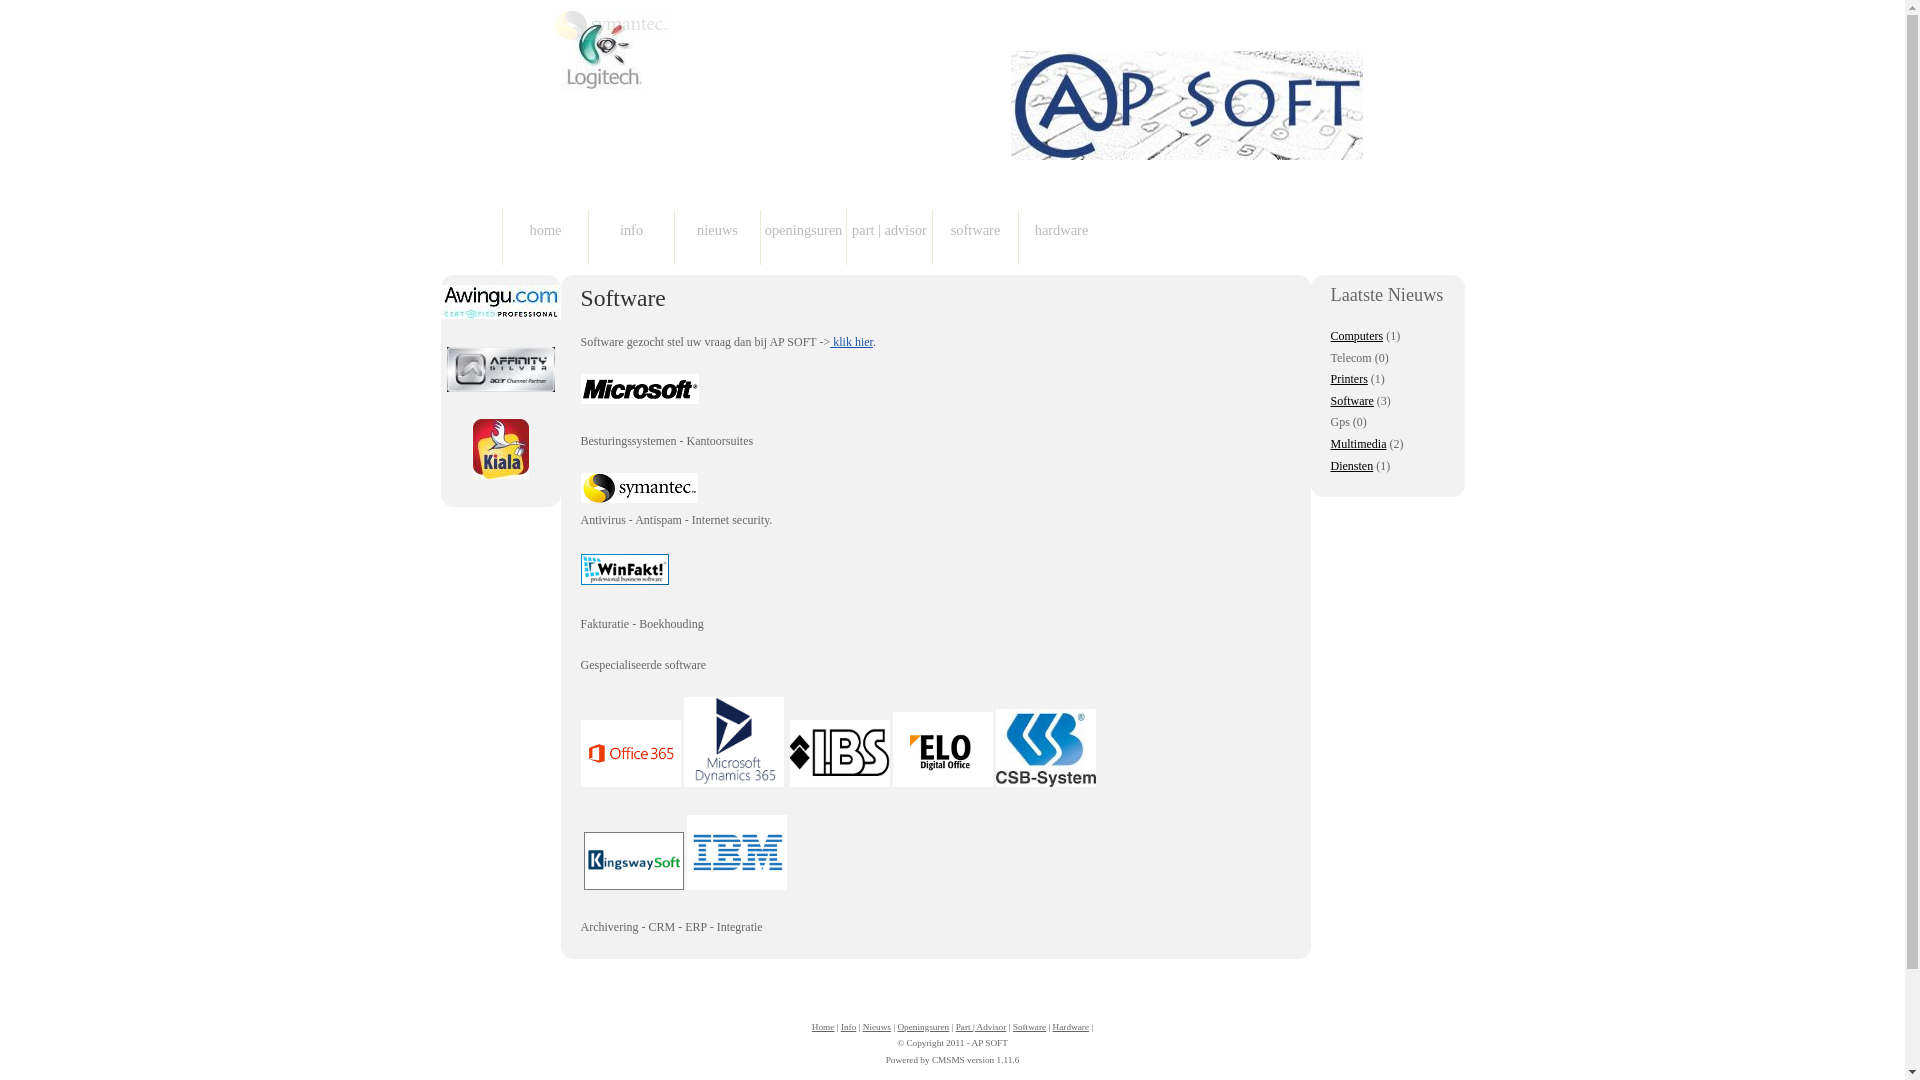 The width and height of the screenshot is (1920, 1080). What do you see at coordinates (889, 238) in the screenshot?
I see `part | advisor` at bounding box center [889, 238].